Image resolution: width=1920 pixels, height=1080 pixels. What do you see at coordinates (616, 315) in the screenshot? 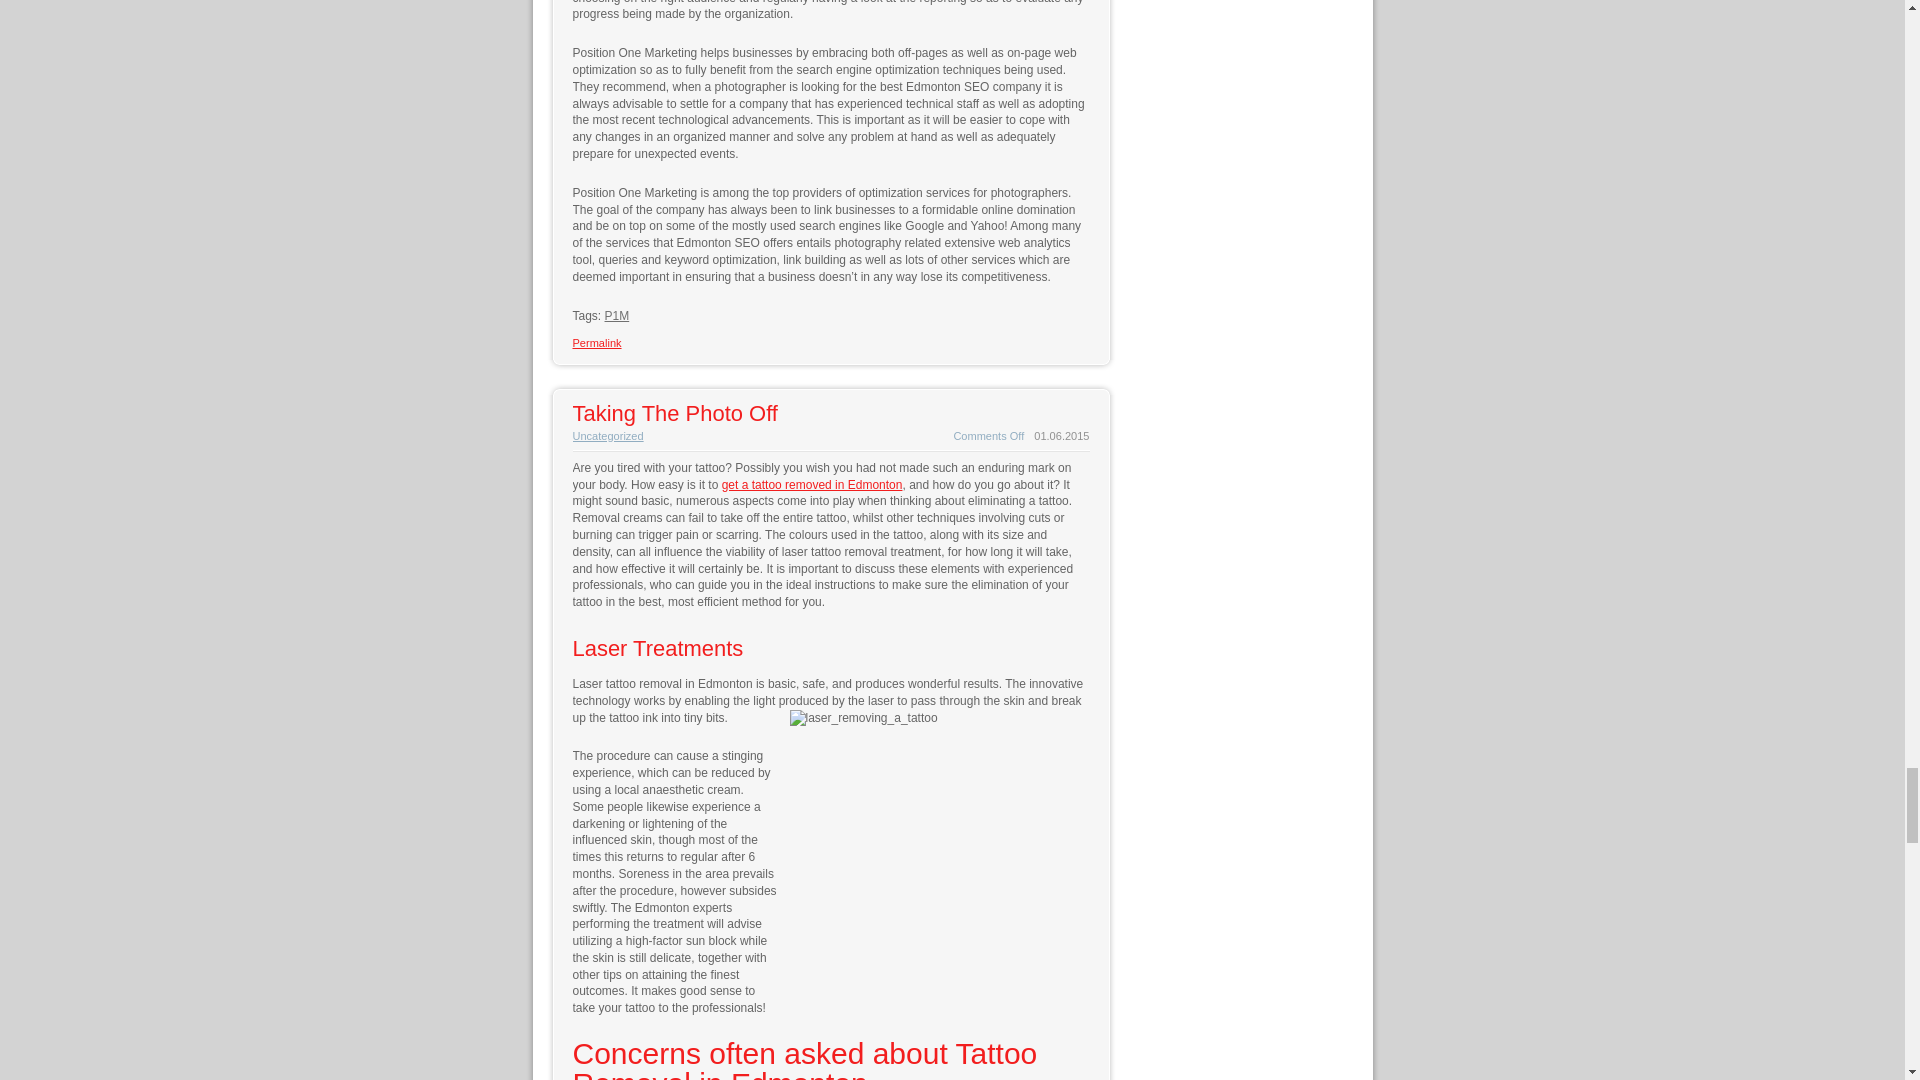
I see `P1M` at bounding box center [616, 315].